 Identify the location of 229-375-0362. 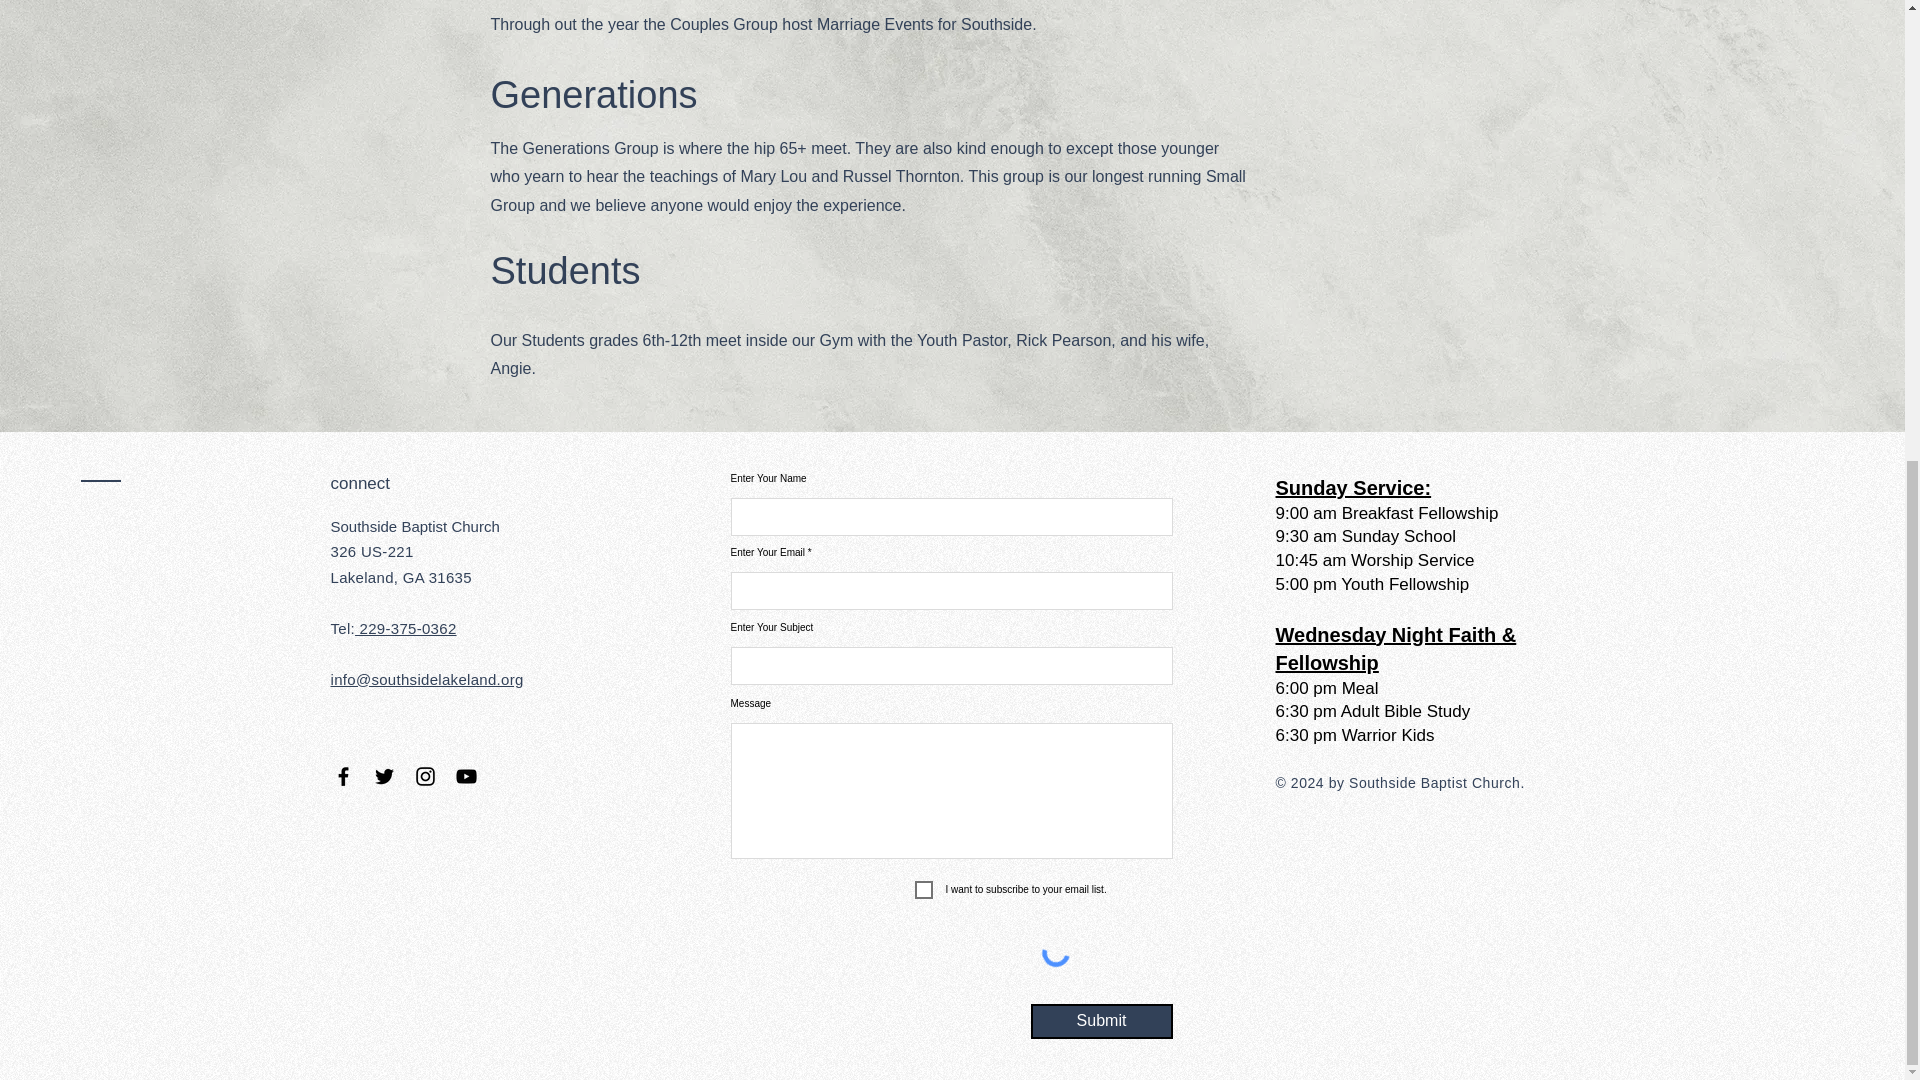
(406, 628).